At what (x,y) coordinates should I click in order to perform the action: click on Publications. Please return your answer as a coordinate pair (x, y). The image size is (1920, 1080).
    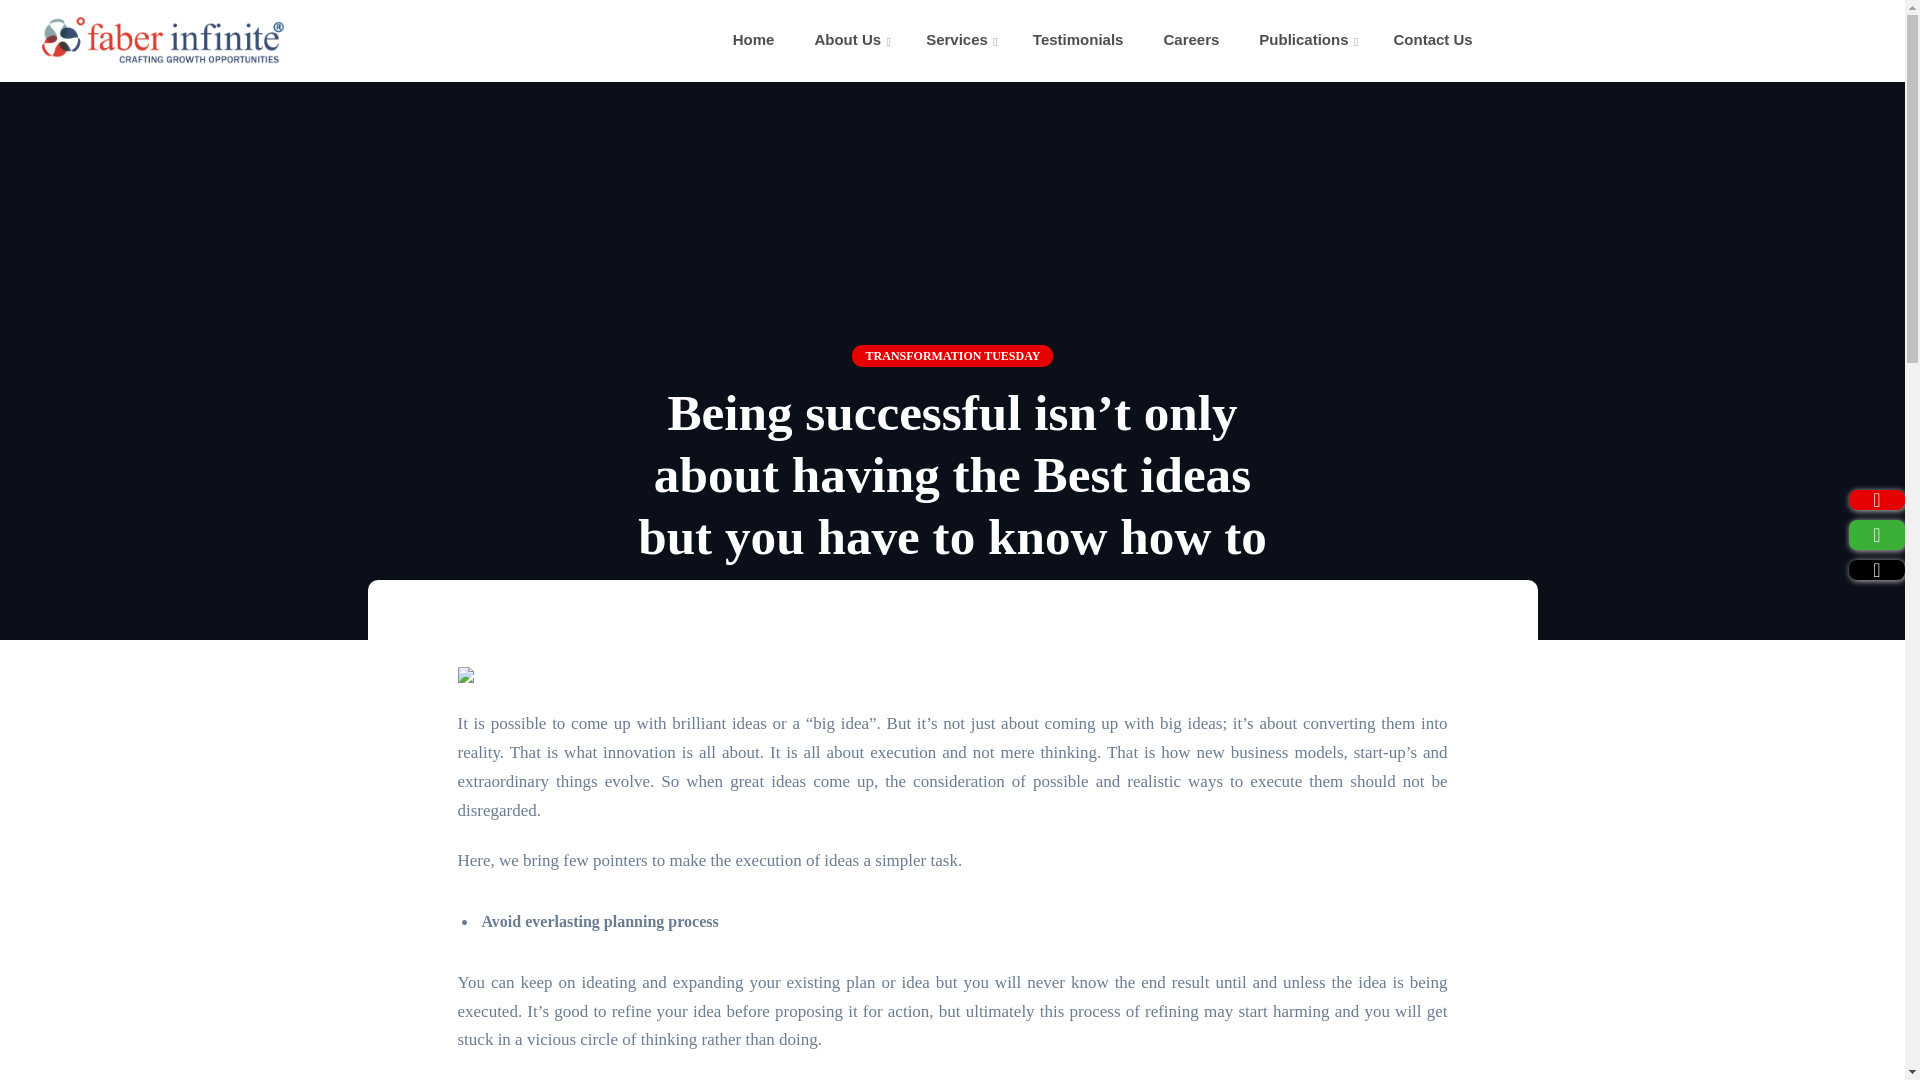
    Looking at the image, I should click on (1303, 40).